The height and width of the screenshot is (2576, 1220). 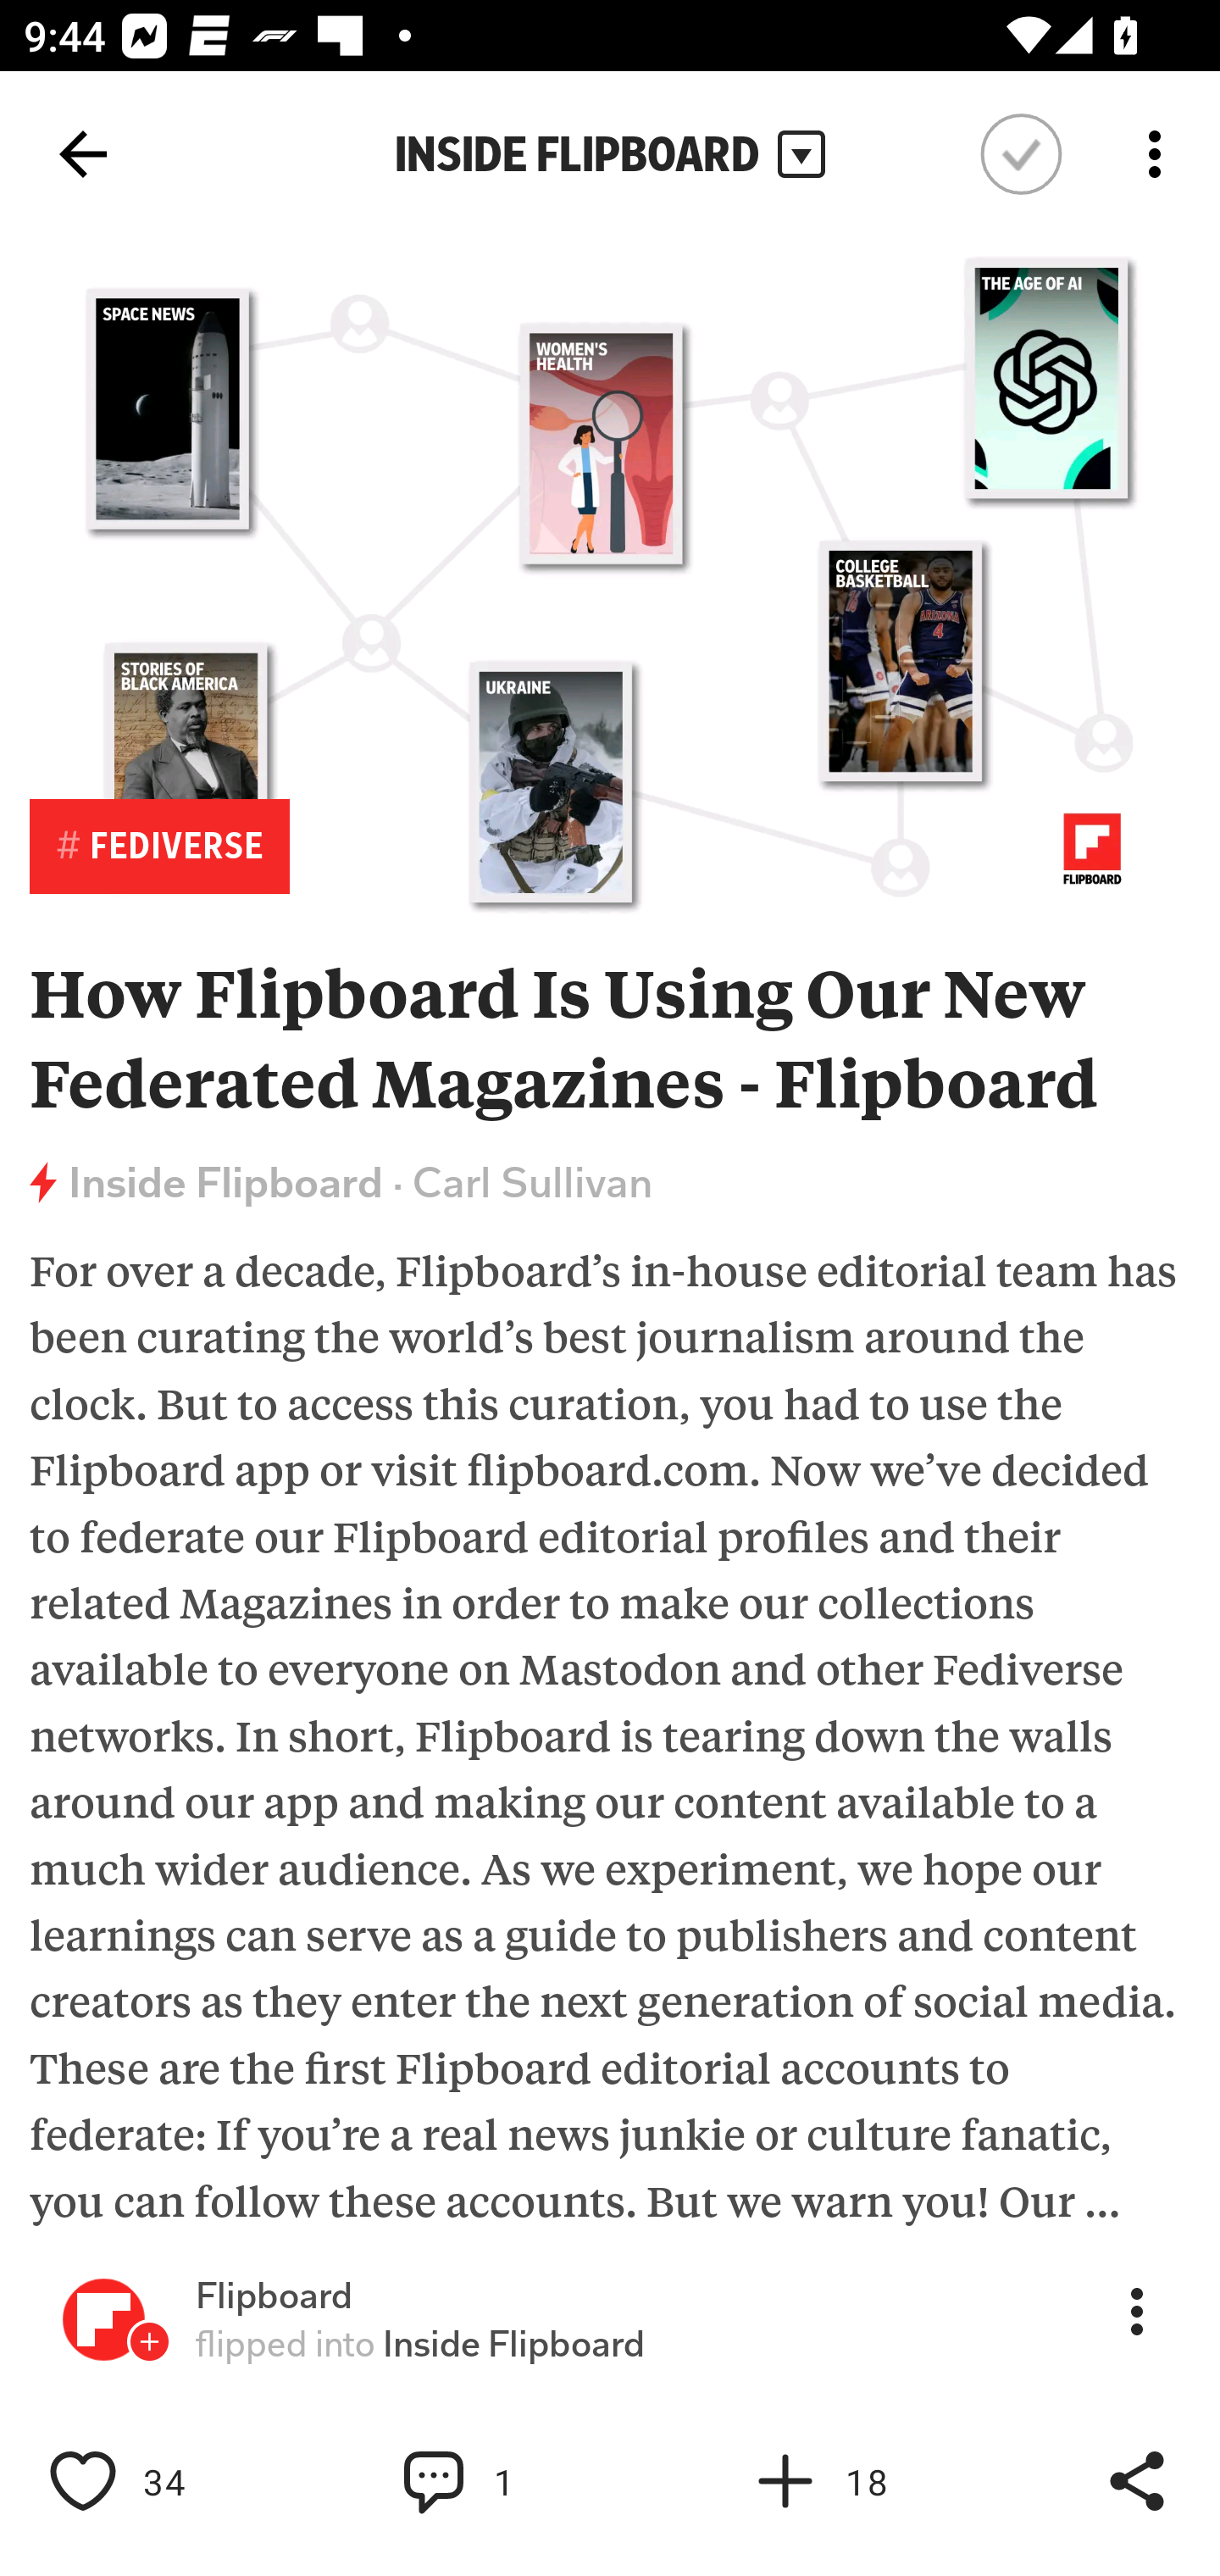 What do you see at coordinates (1022, 154) in the screenshot?
I see `Following` at bounding box center [1022, 154].